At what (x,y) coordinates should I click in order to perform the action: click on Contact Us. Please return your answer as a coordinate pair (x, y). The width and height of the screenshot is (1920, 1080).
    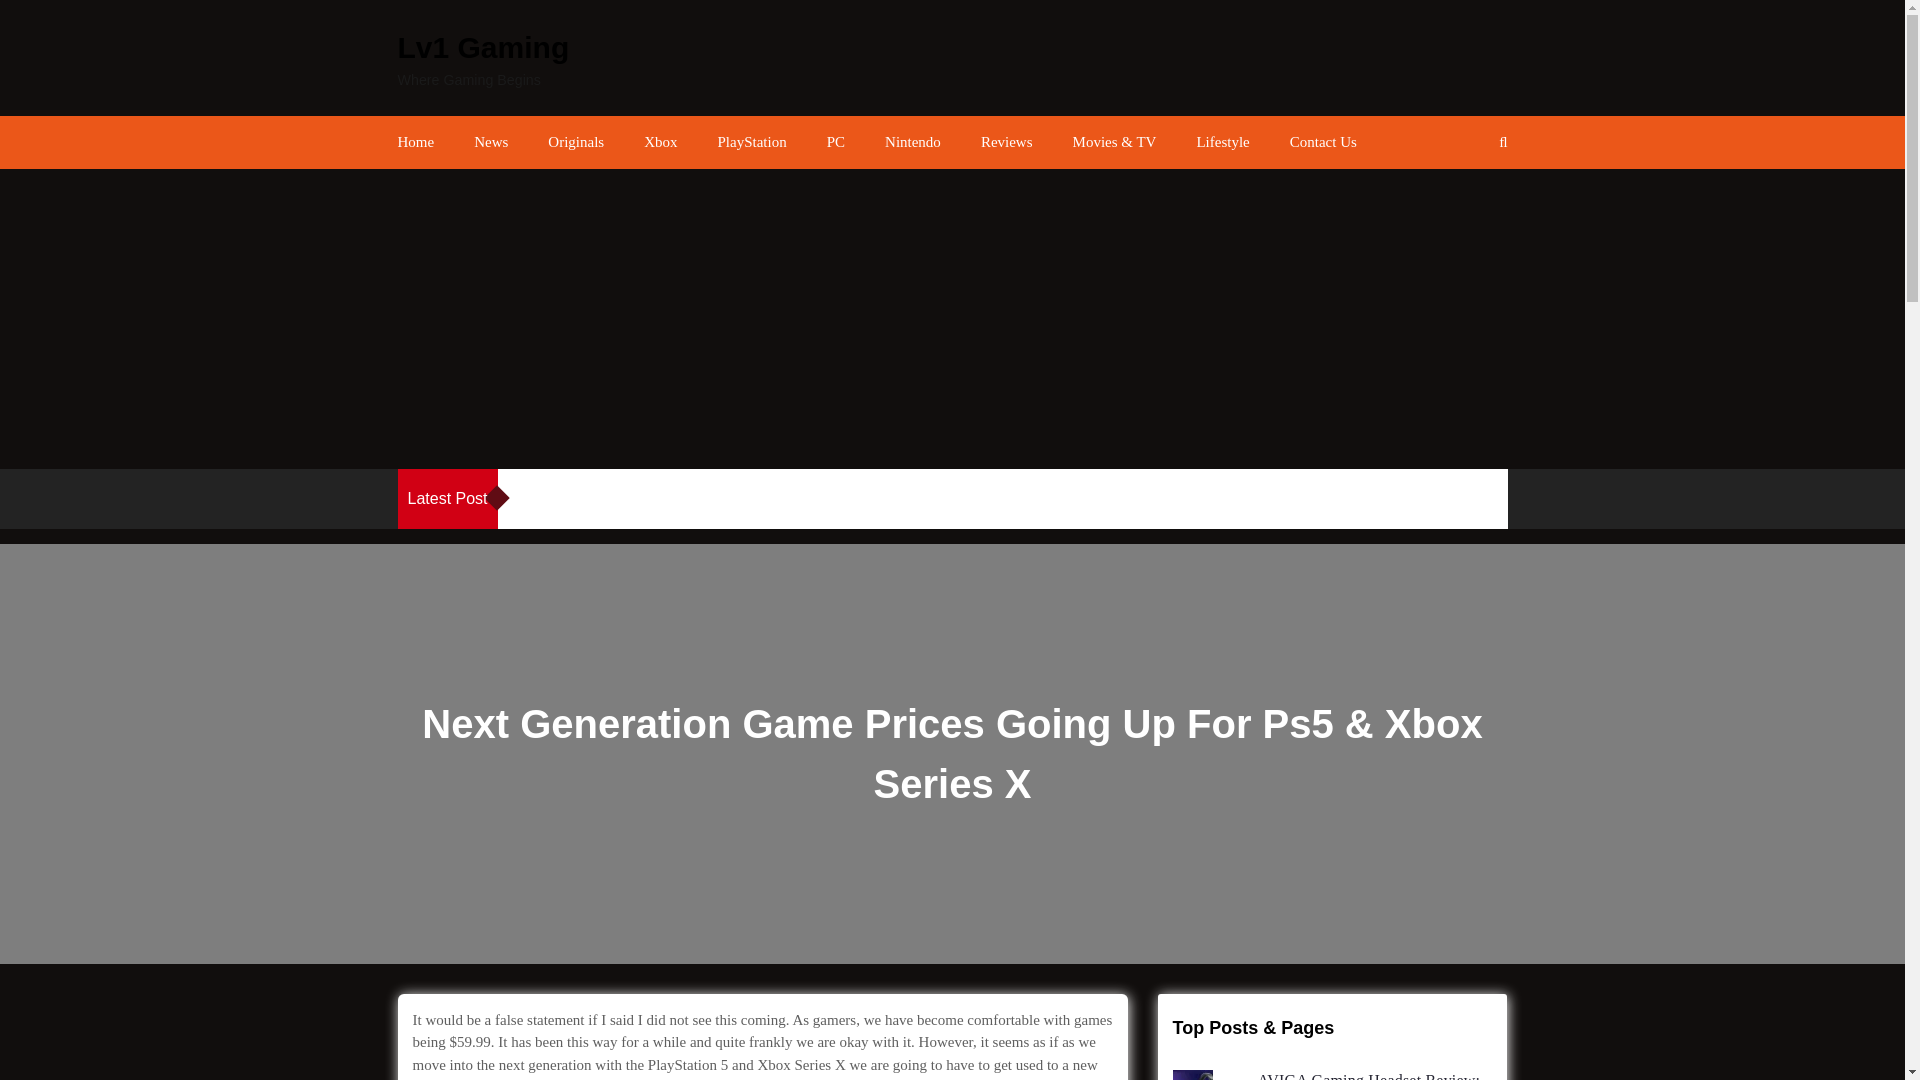
    Looking at the image, I should click on (1324, 142).